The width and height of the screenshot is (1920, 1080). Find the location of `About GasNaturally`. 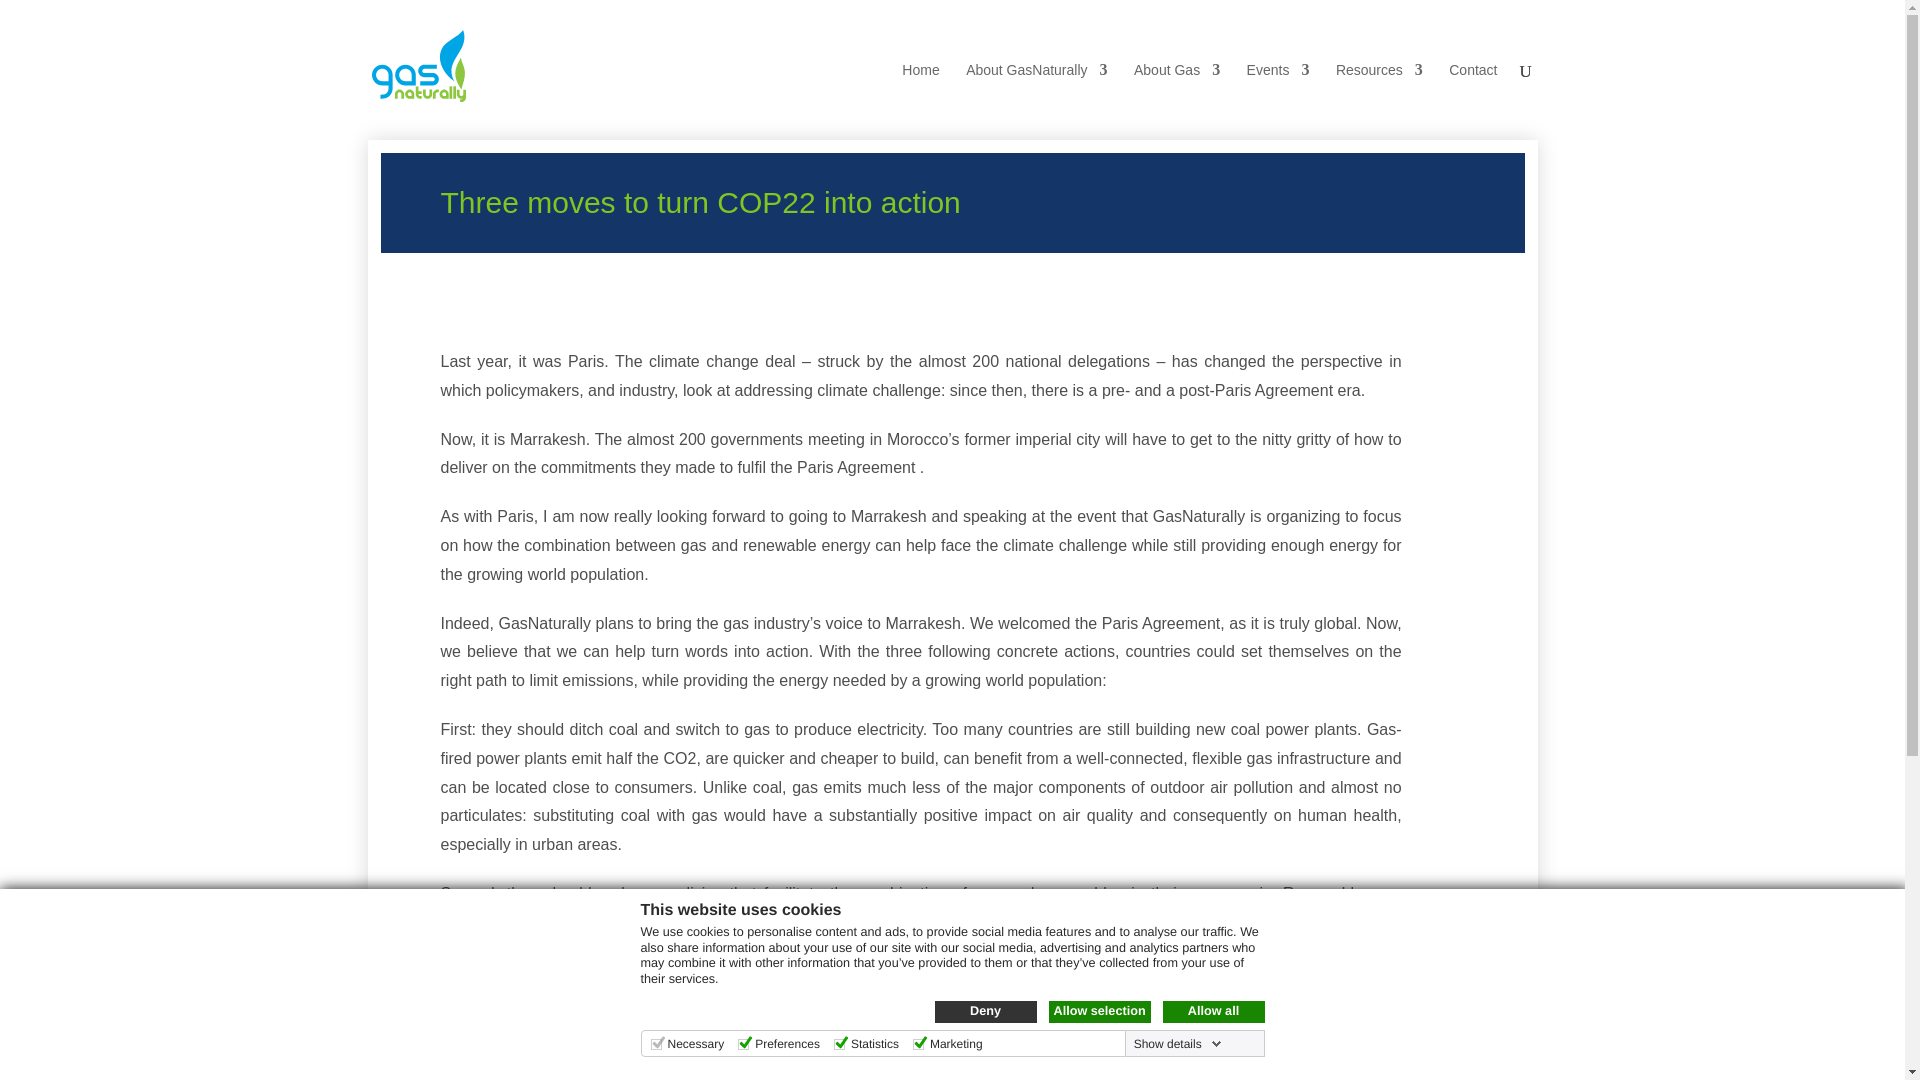

About GasNaturally is located at coordinates (1036, 86).